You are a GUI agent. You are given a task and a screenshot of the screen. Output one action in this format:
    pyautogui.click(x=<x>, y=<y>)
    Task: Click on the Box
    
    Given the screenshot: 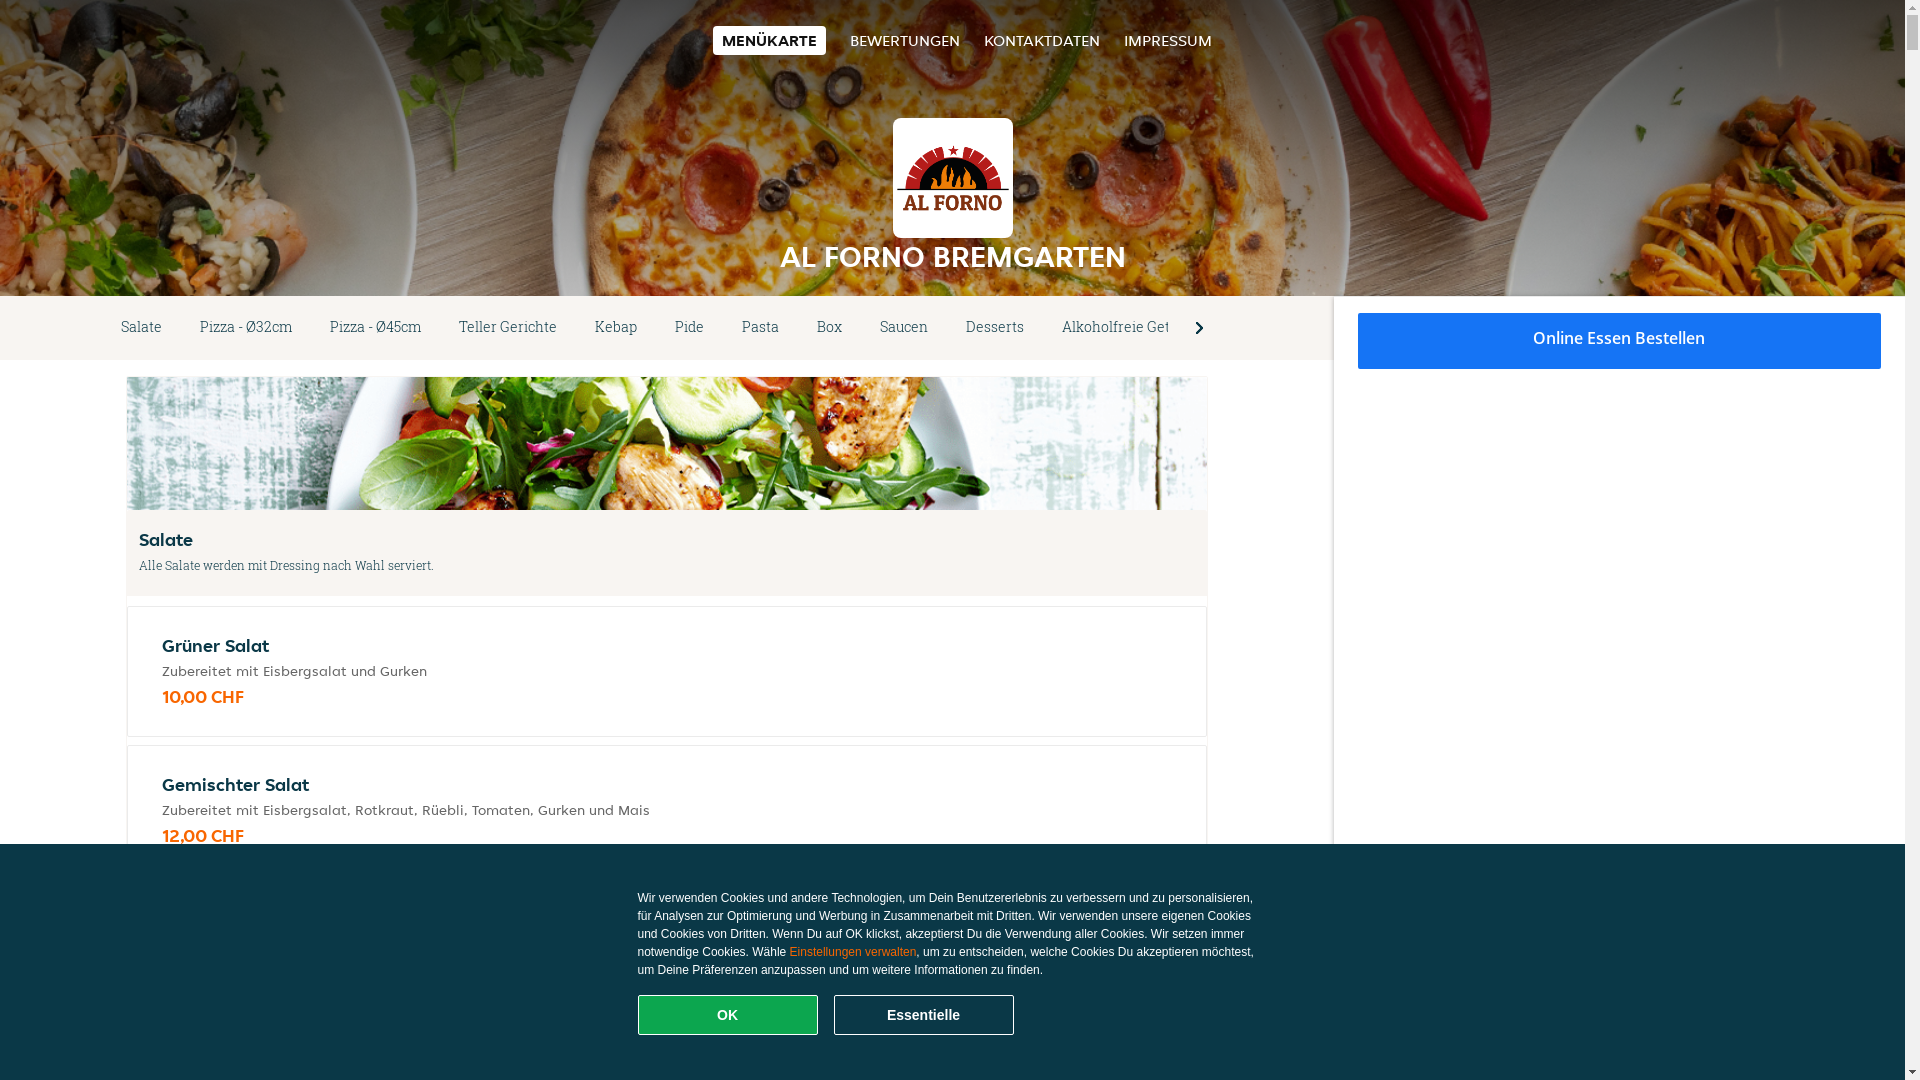 What is the action you would take?
    pyautogui.click(x=830, y=328)
    